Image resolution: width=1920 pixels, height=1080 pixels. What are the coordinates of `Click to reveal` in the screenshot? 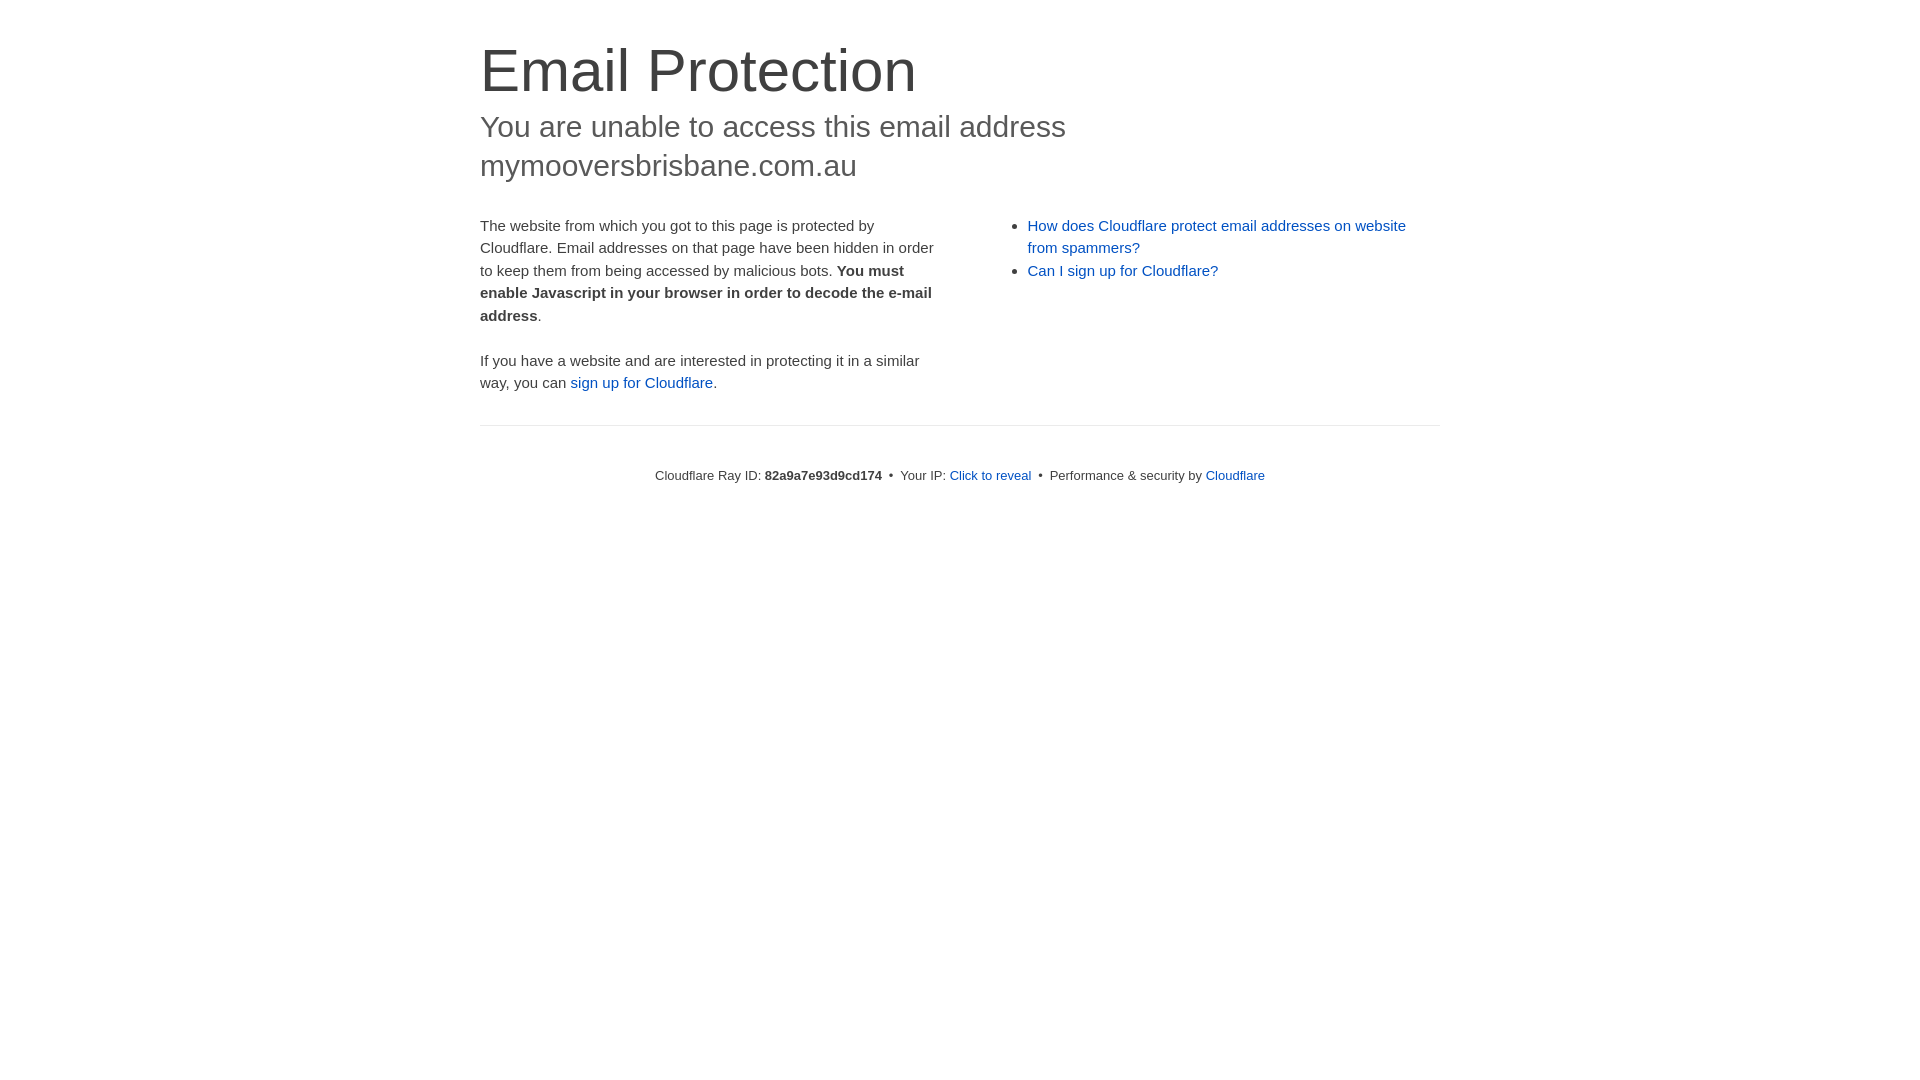 It's located at (991, 476).